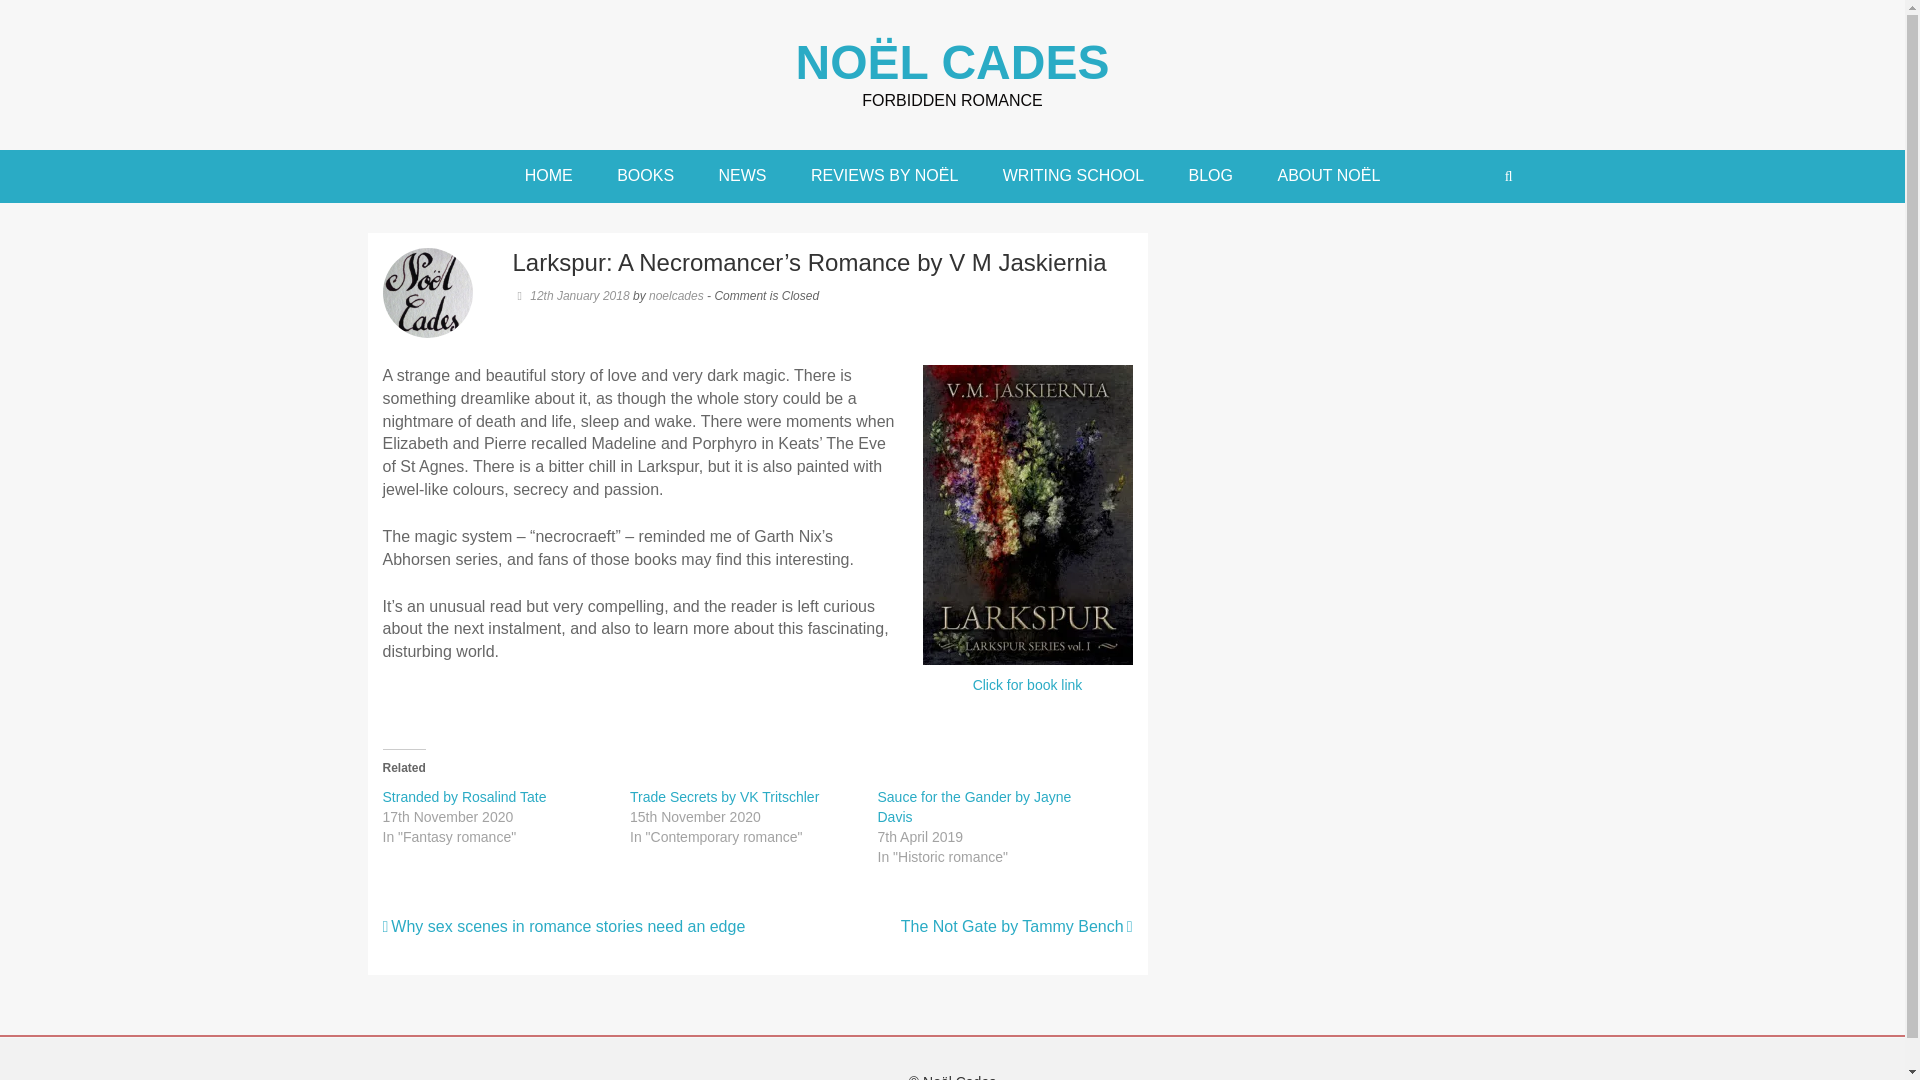 The image size is (1920, 1080). What do you see at coordinates (548, 176) in the screenshot?
I see `HOME` at bounding box center [548, 176].